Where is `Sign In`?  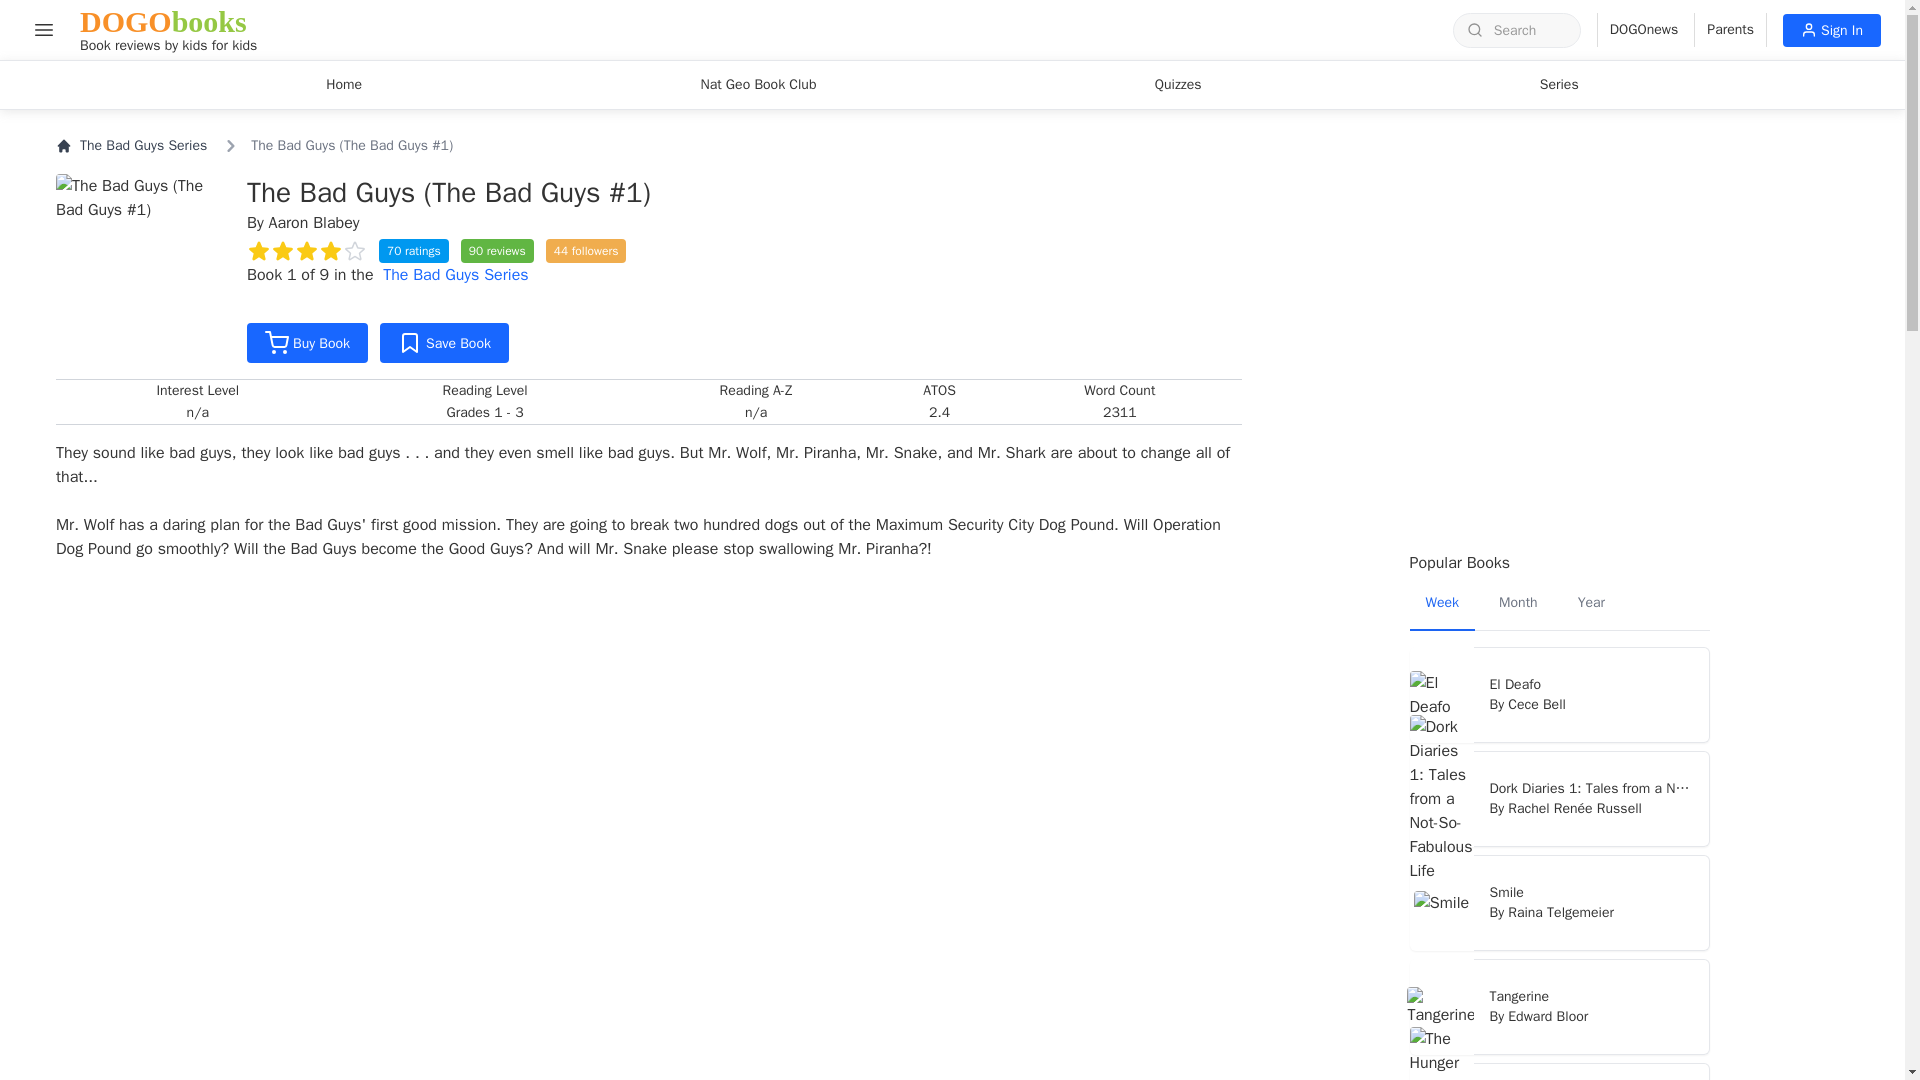
Sign In is located at coordinates (308, 342).